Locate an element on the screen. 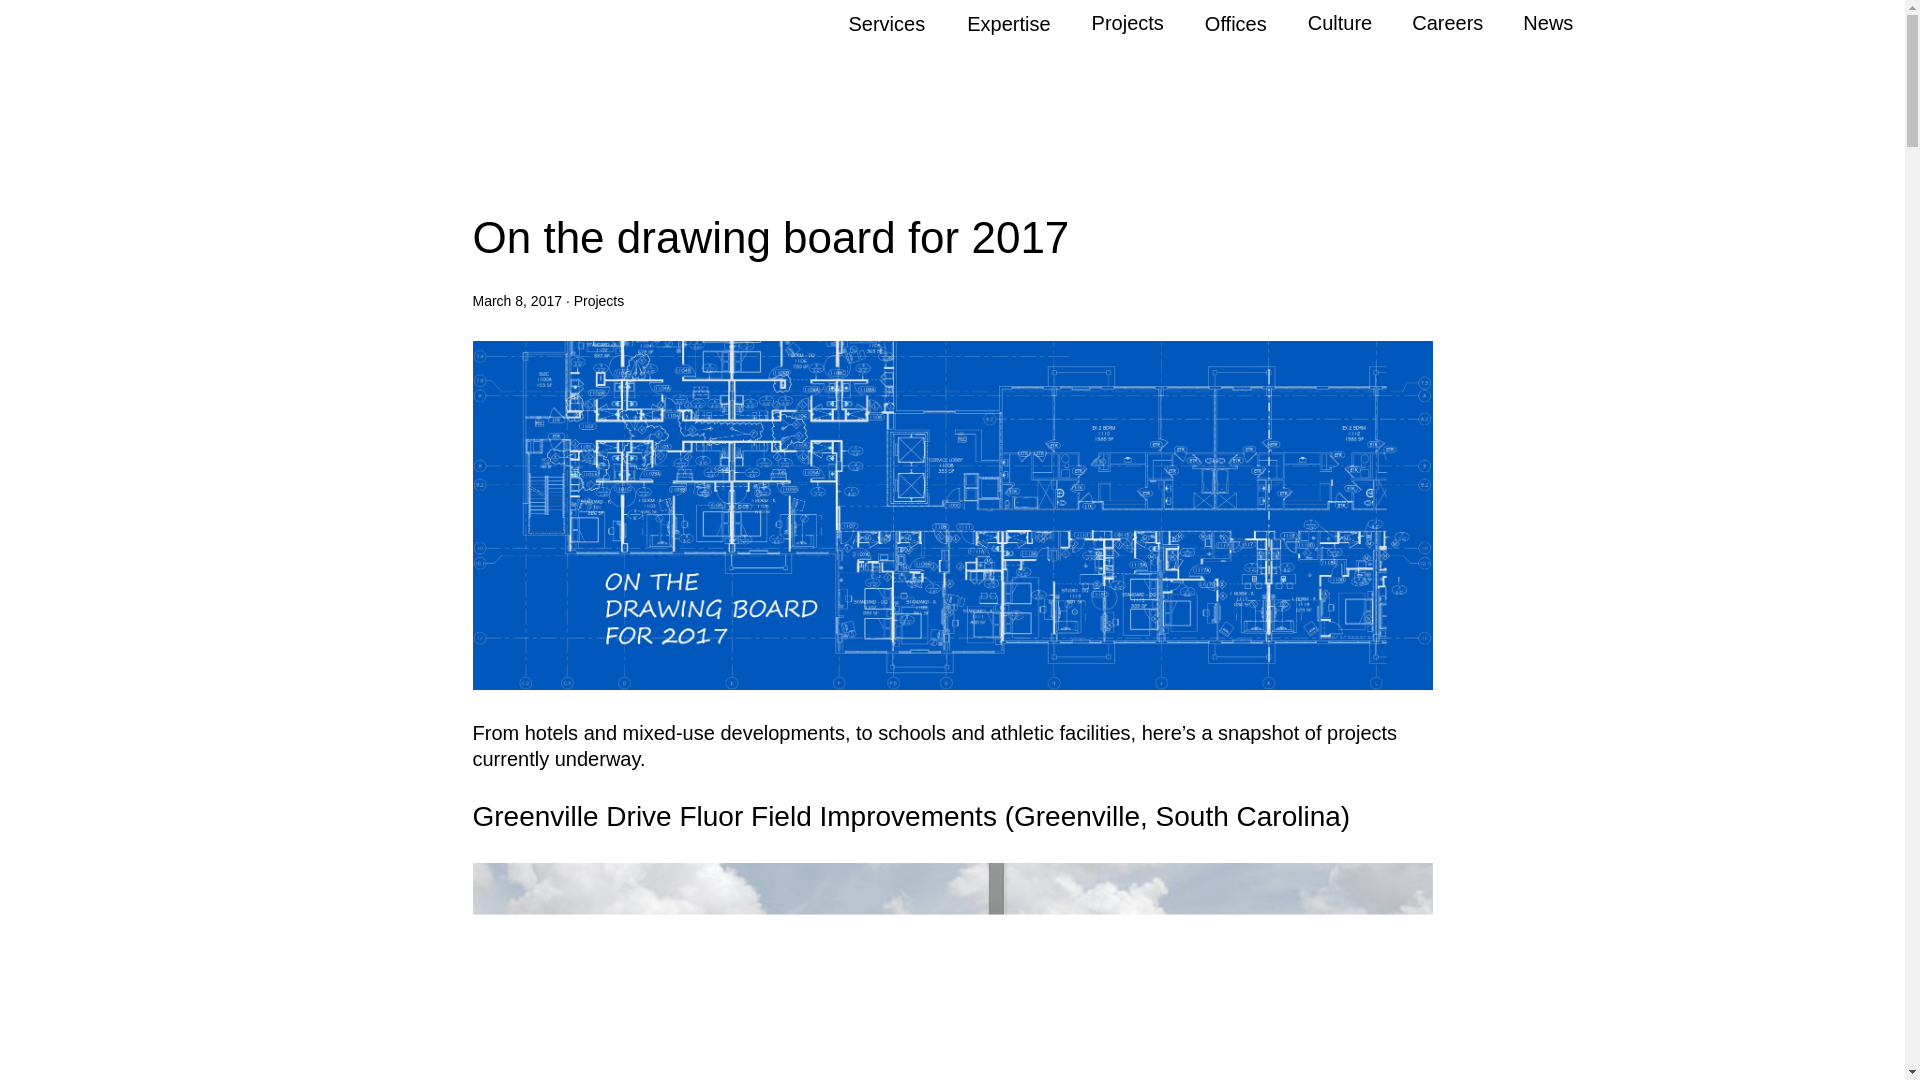  Skip to Content is located at coordinates (68, 12).